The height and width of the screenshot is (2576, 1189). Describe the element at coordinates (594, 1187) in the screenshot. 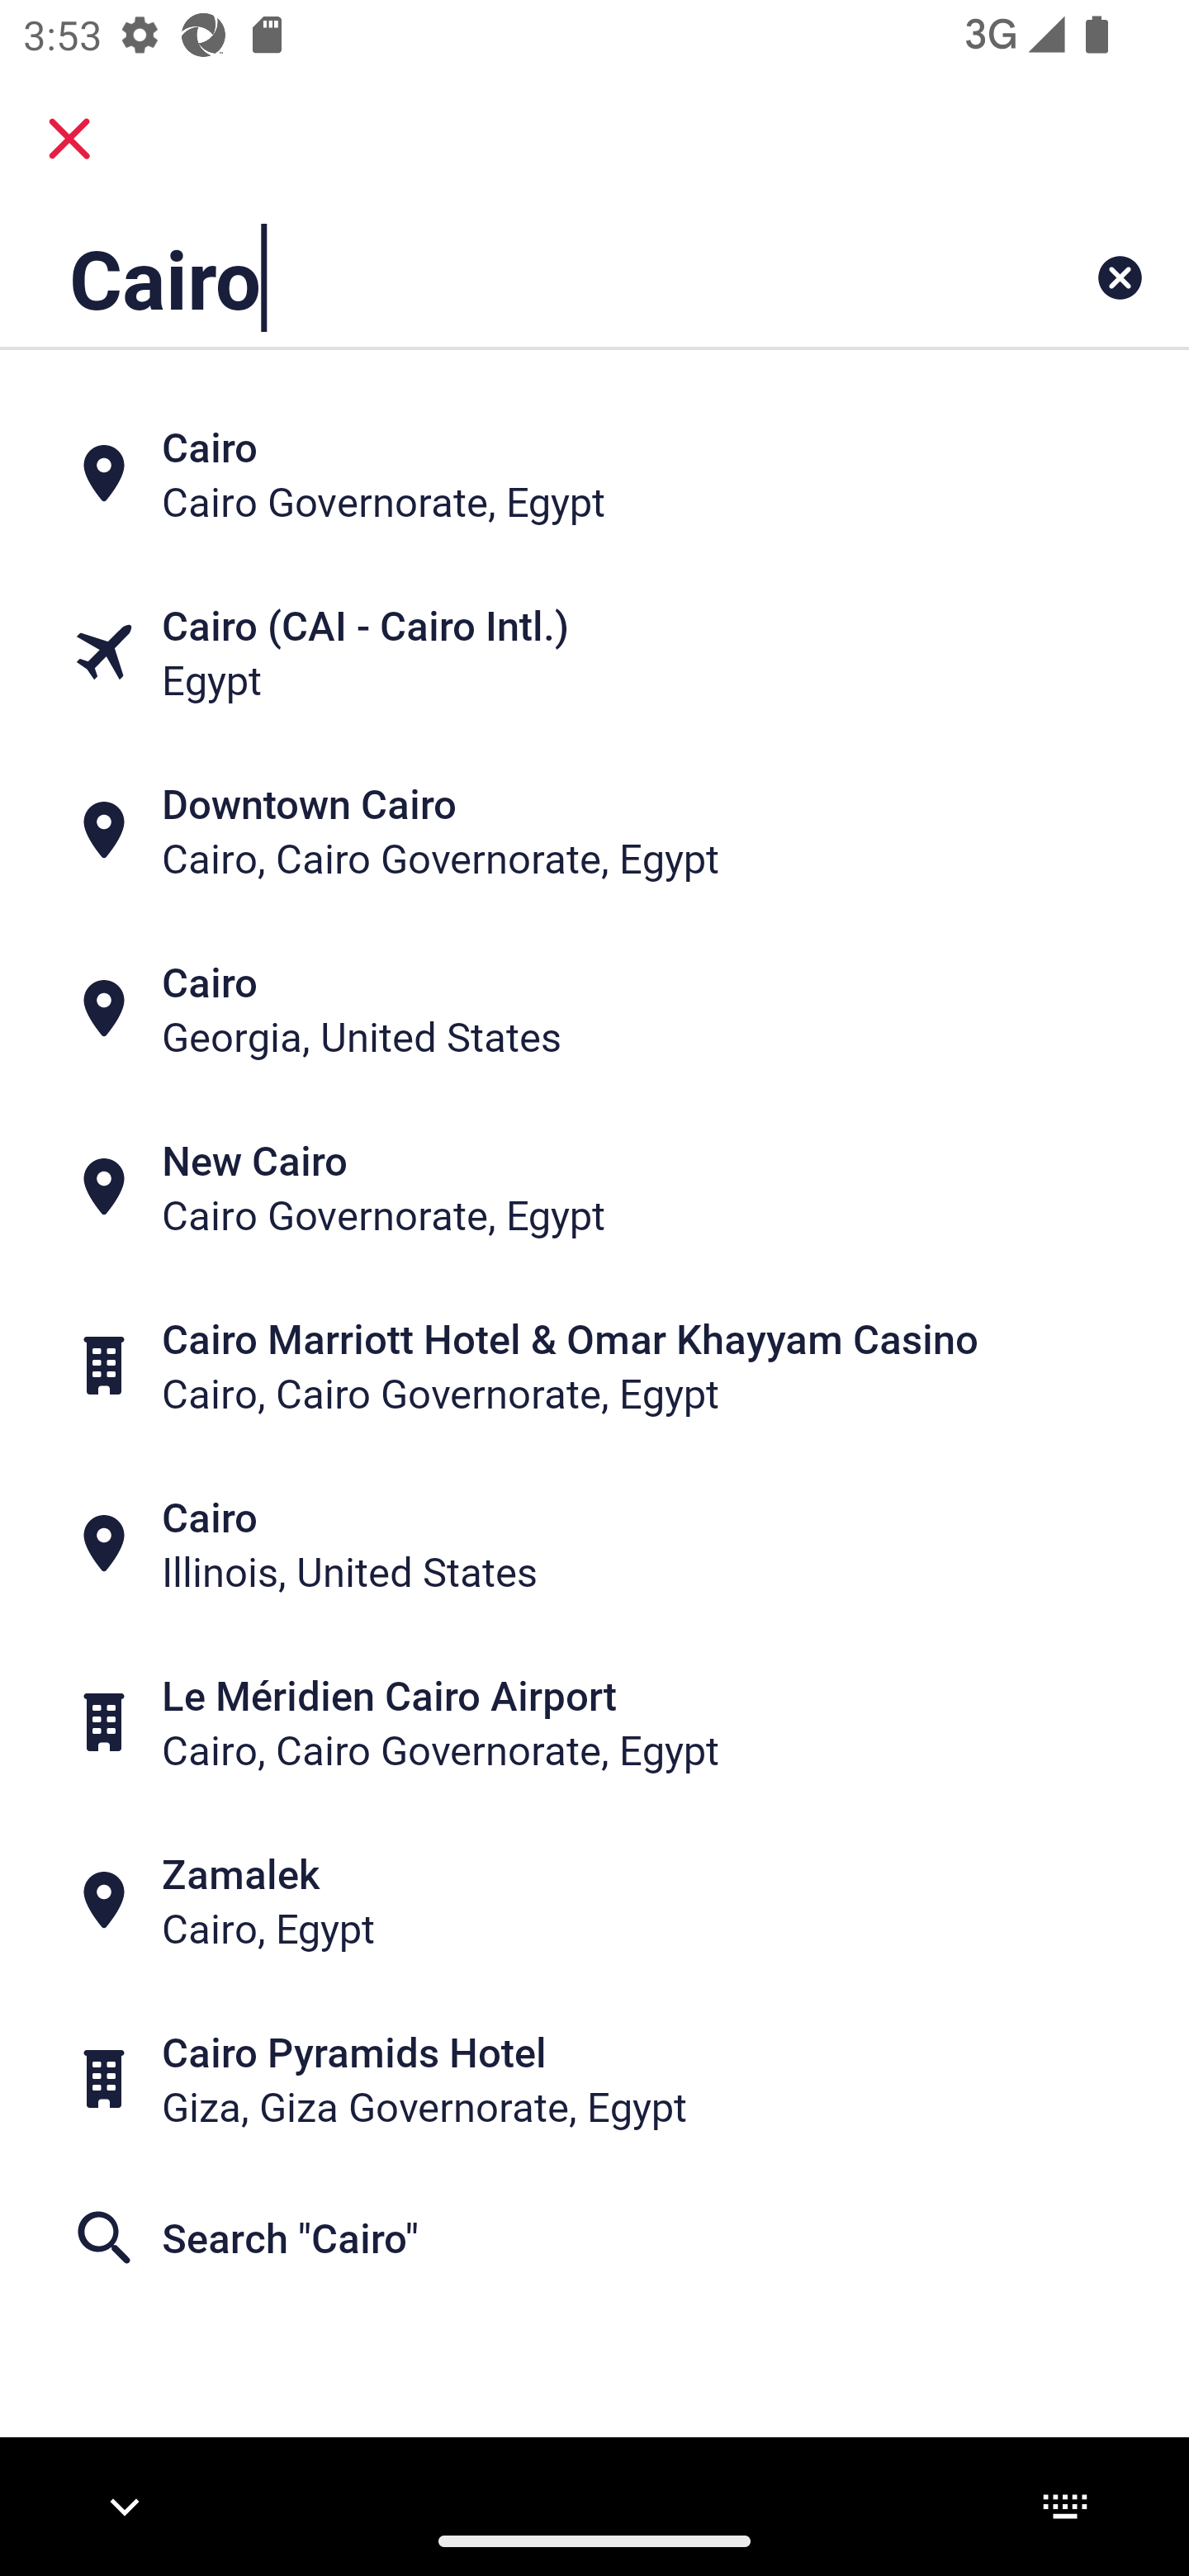

I see `New Cairo Cairo Governorate, Egypt` at that location.